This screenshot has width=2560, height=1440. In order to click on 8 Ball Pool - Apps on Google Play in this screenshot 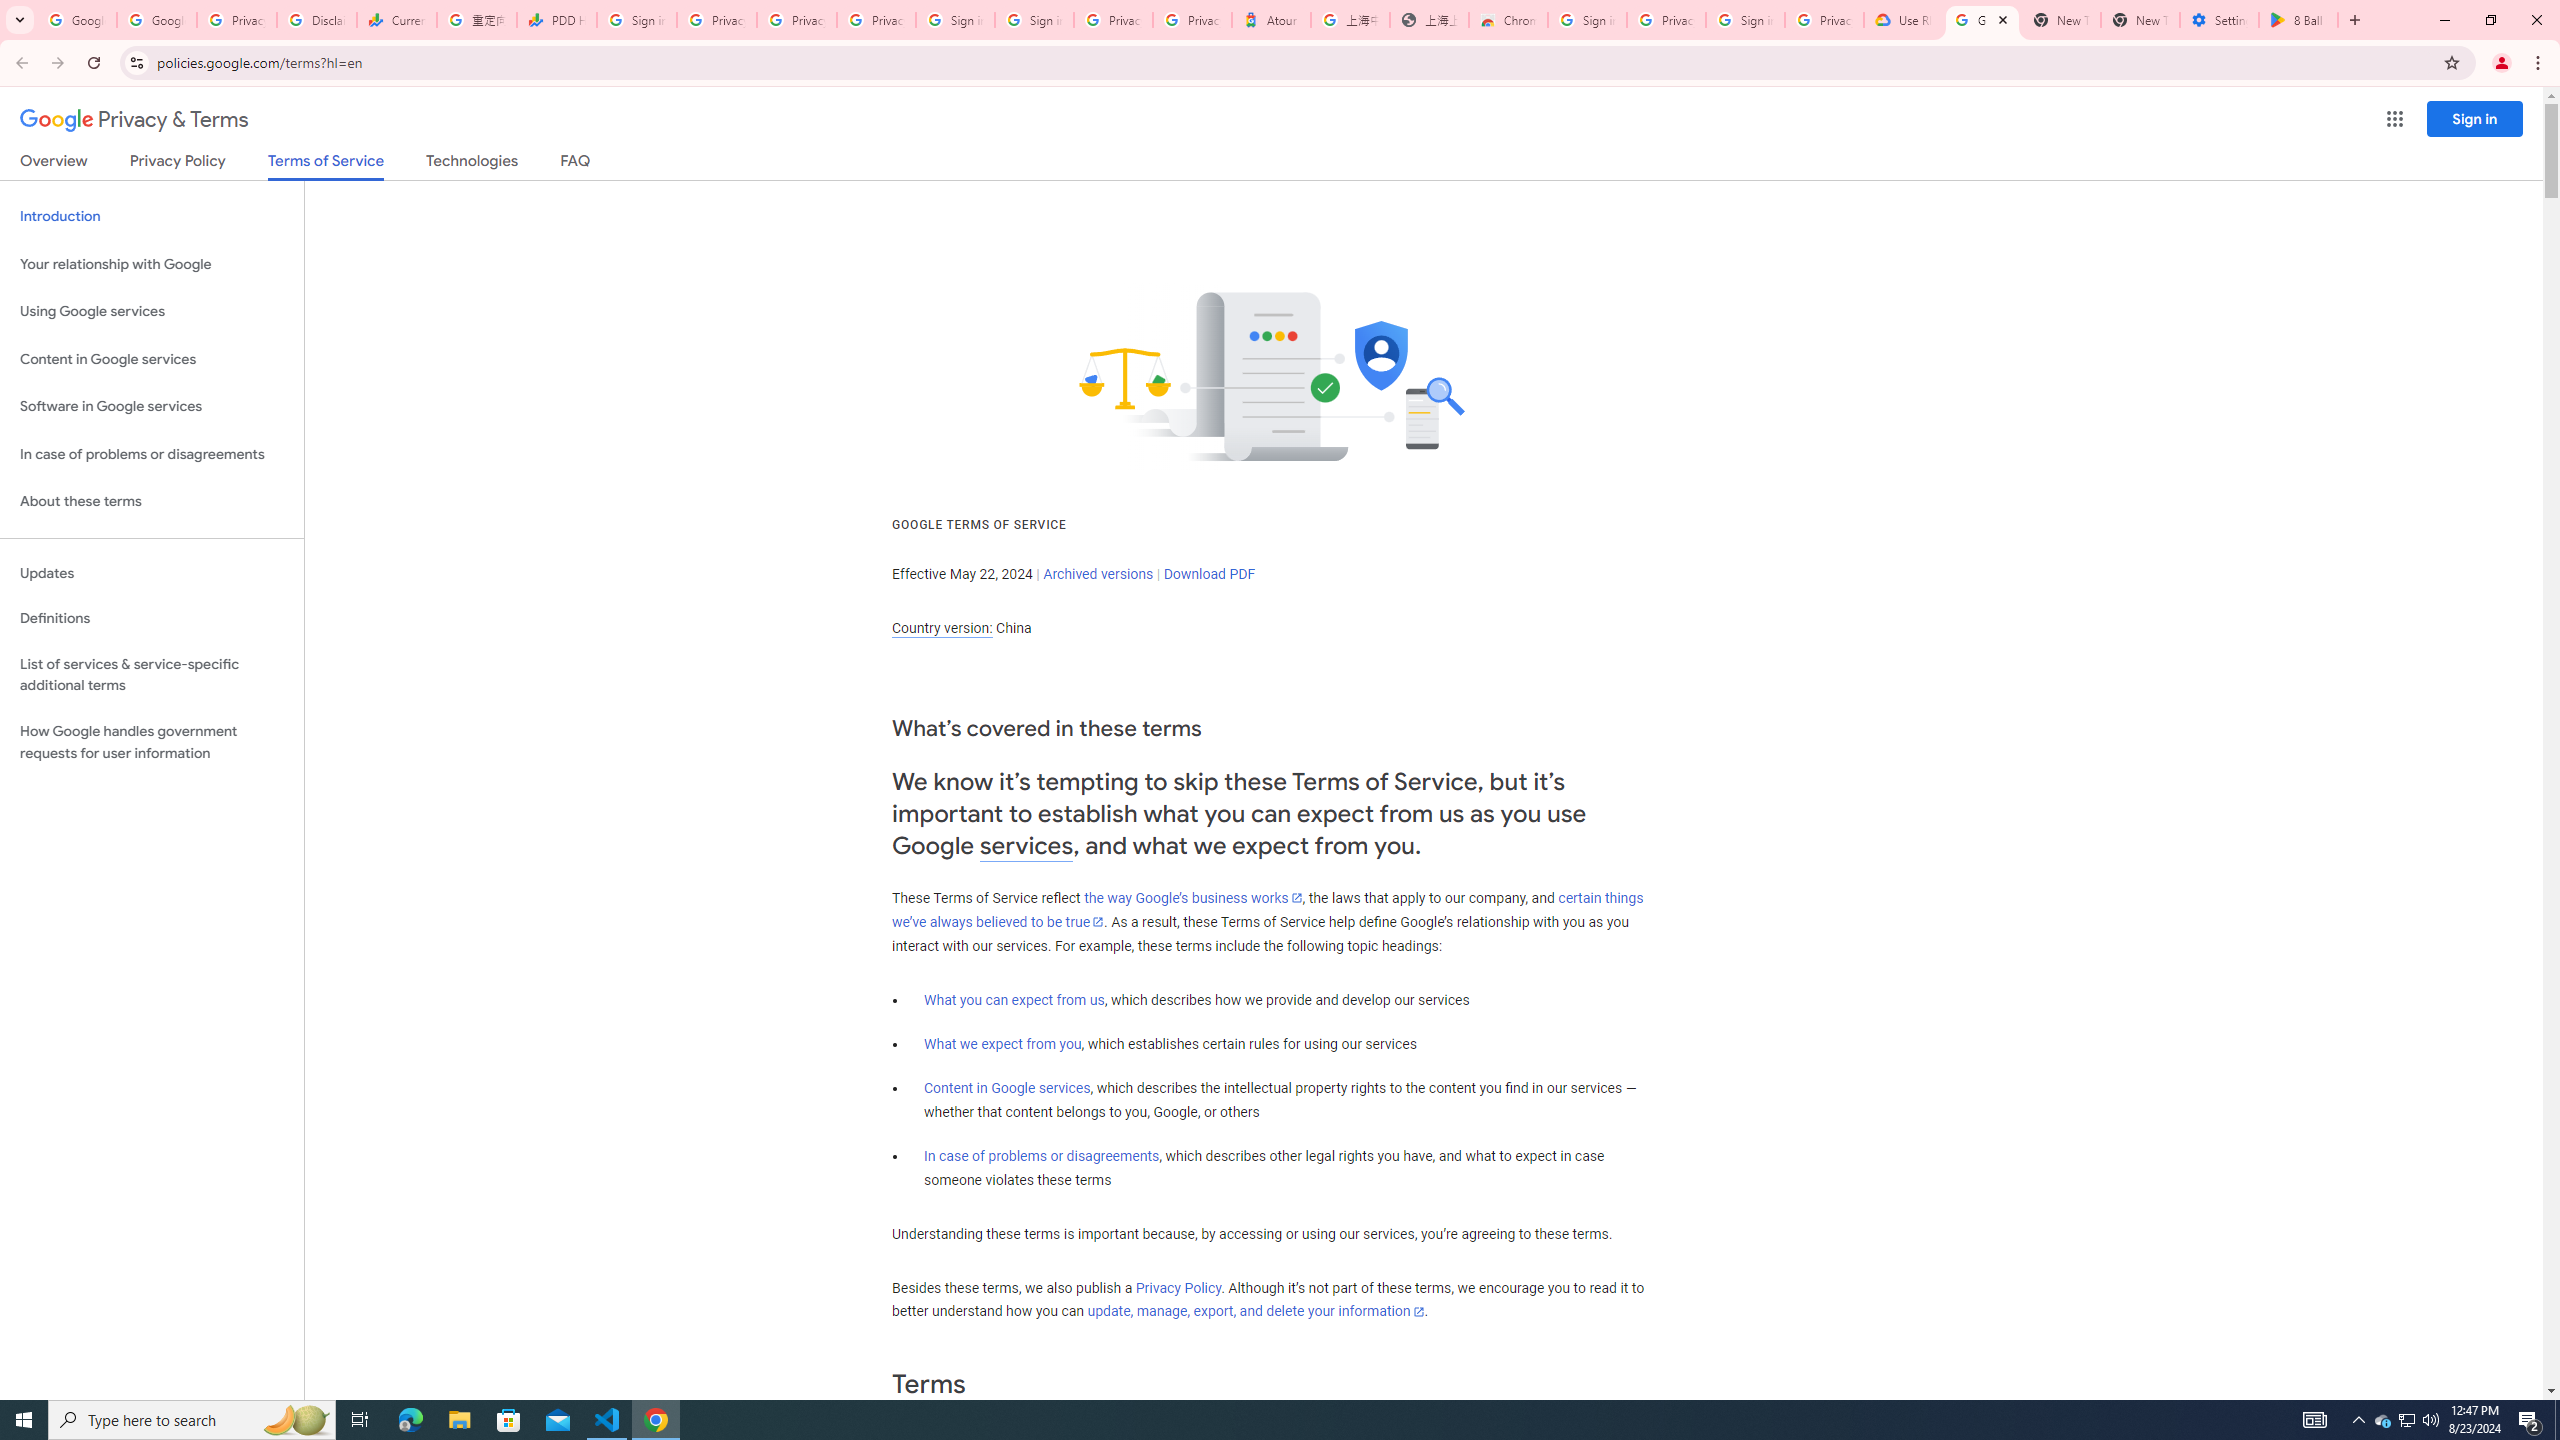, I will do `click(2298, 20)`.